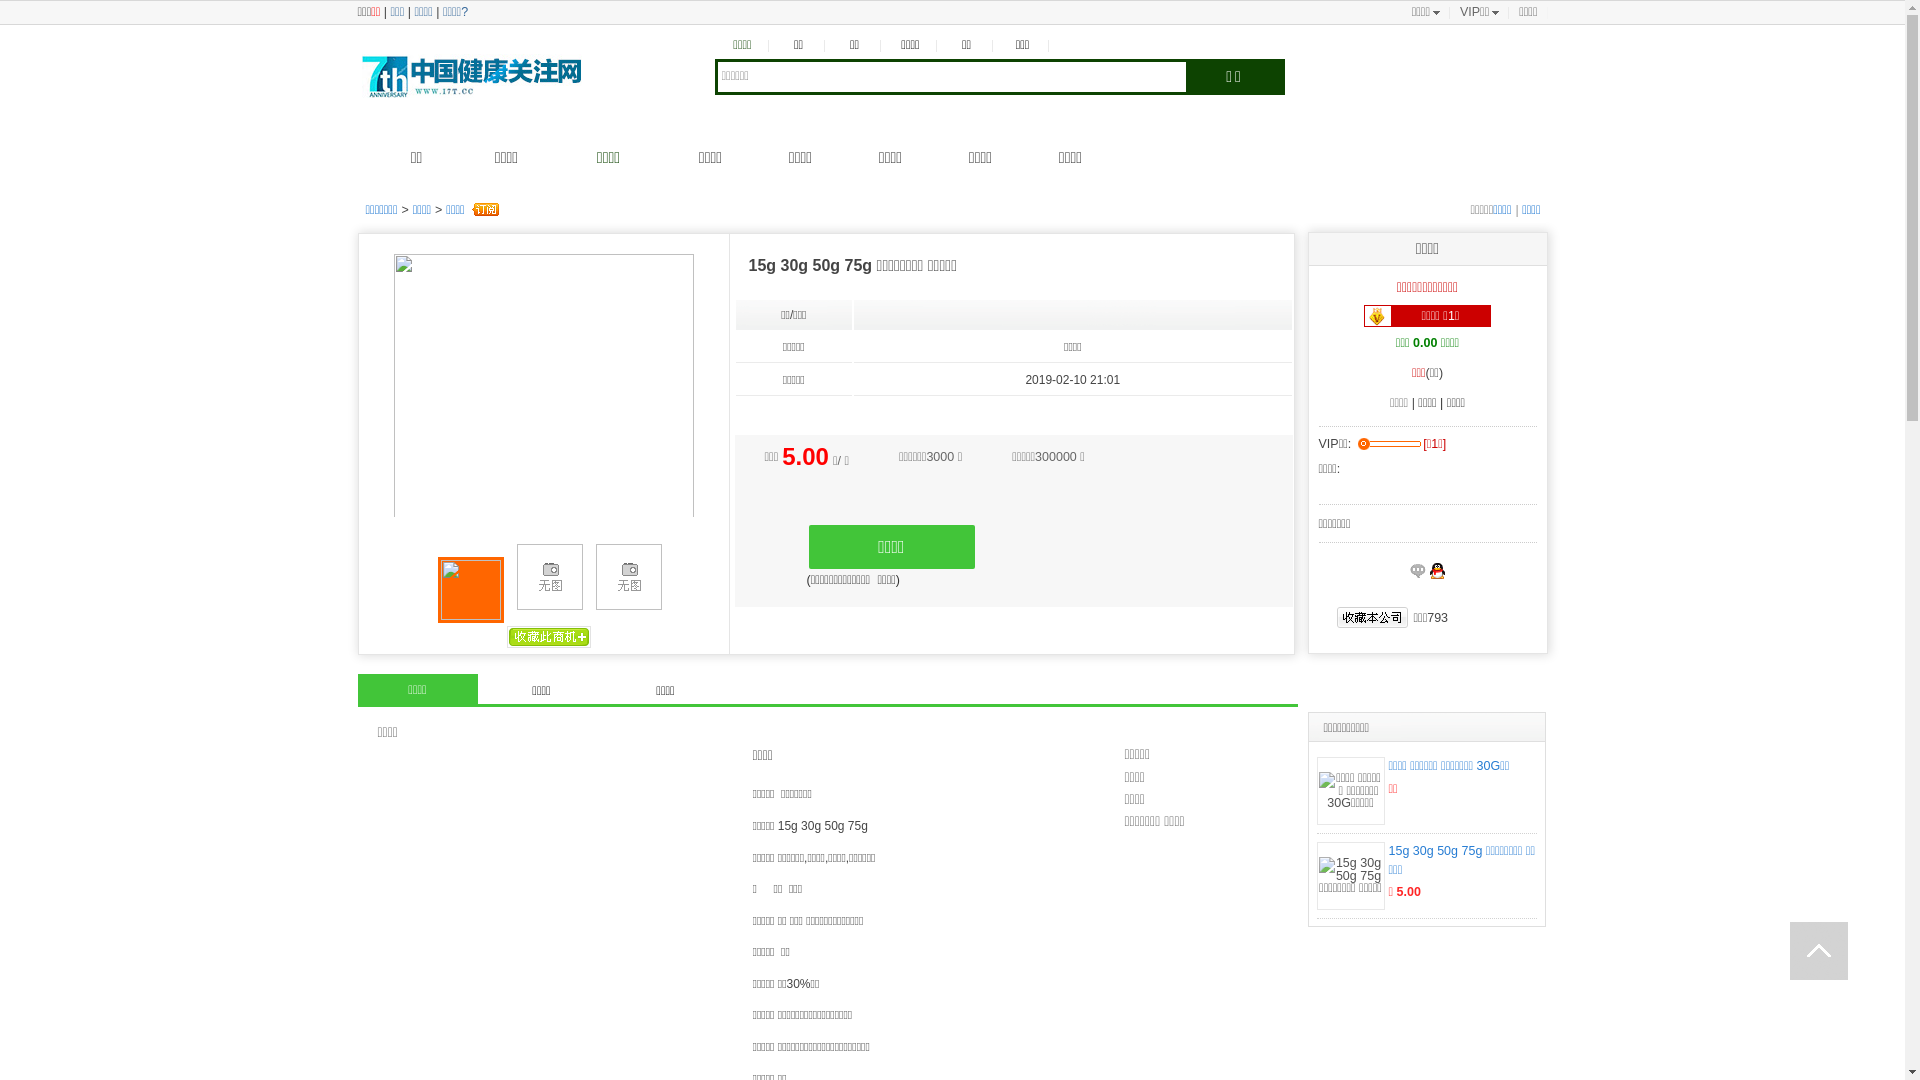  Describe the element at coordinates (1819, 951) in the screenshot. I see ` ` at that location.